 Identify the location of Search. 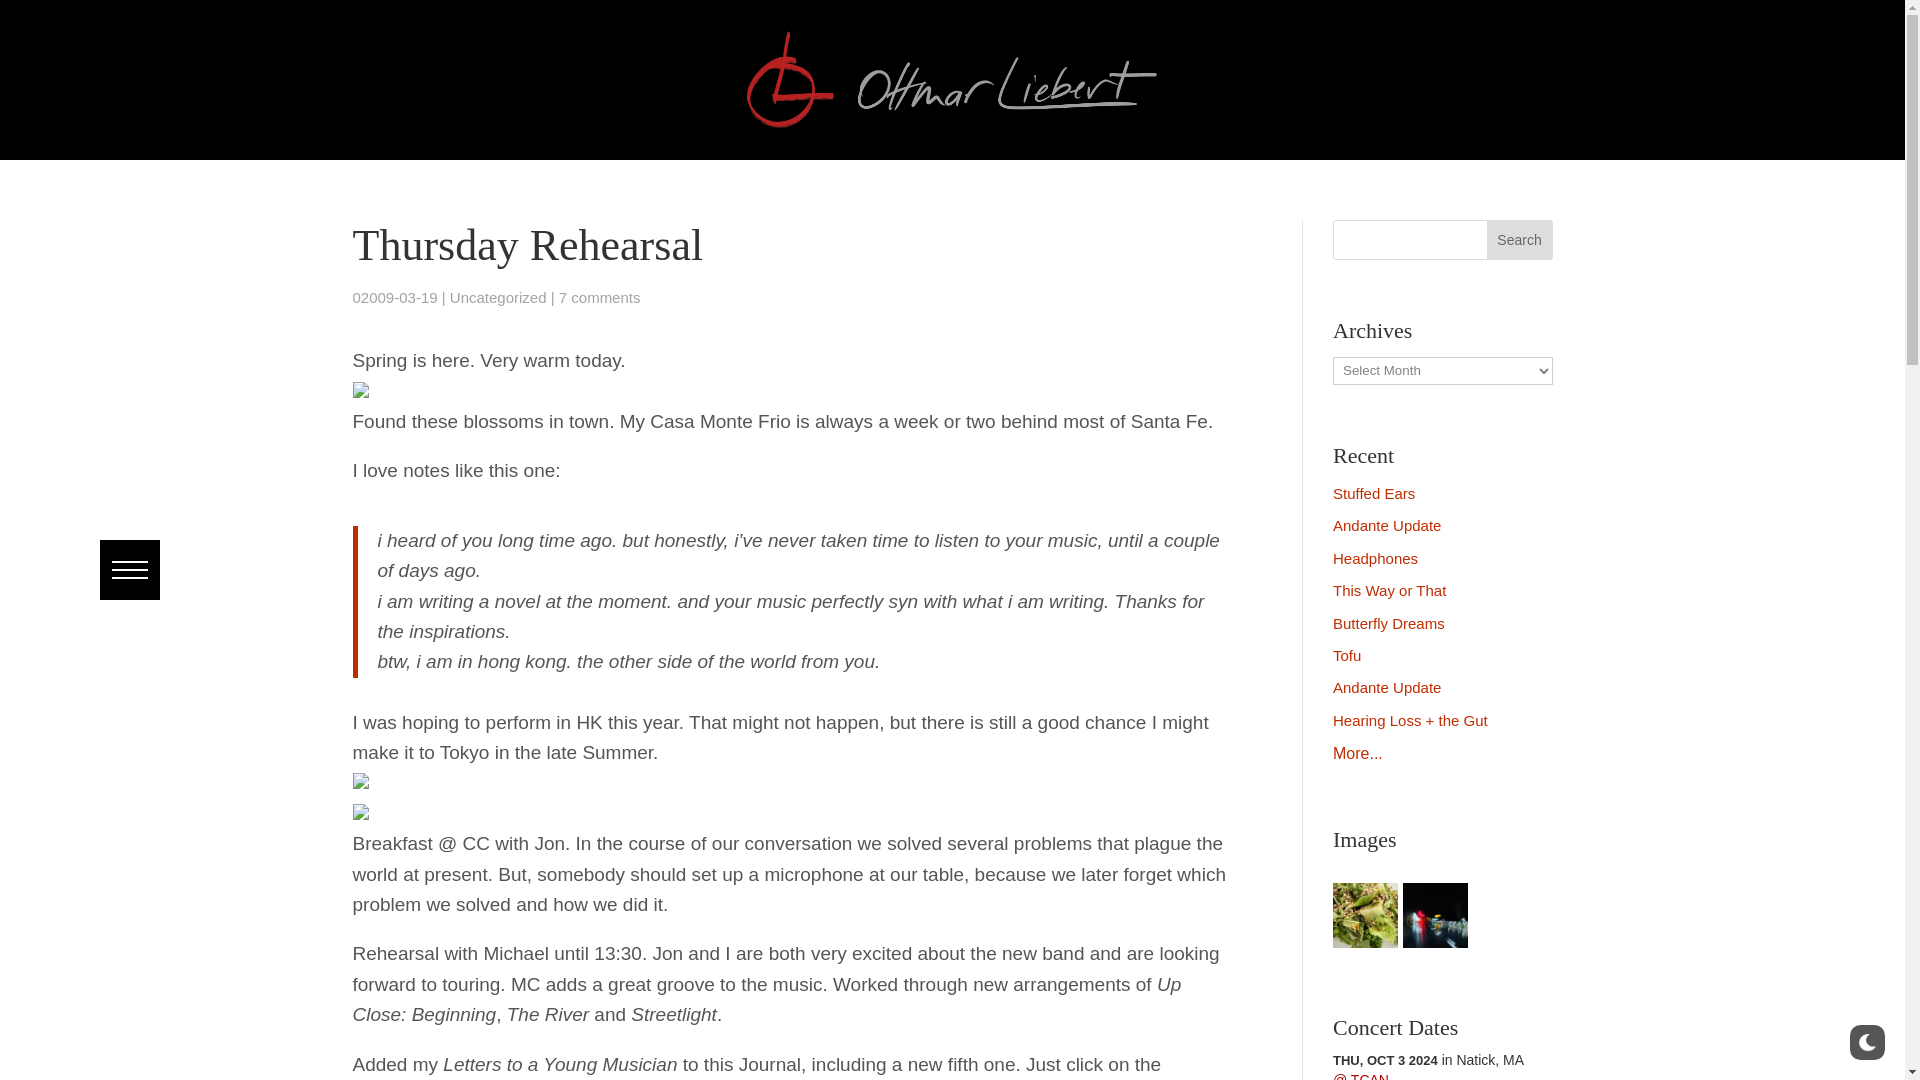
(63, 14).